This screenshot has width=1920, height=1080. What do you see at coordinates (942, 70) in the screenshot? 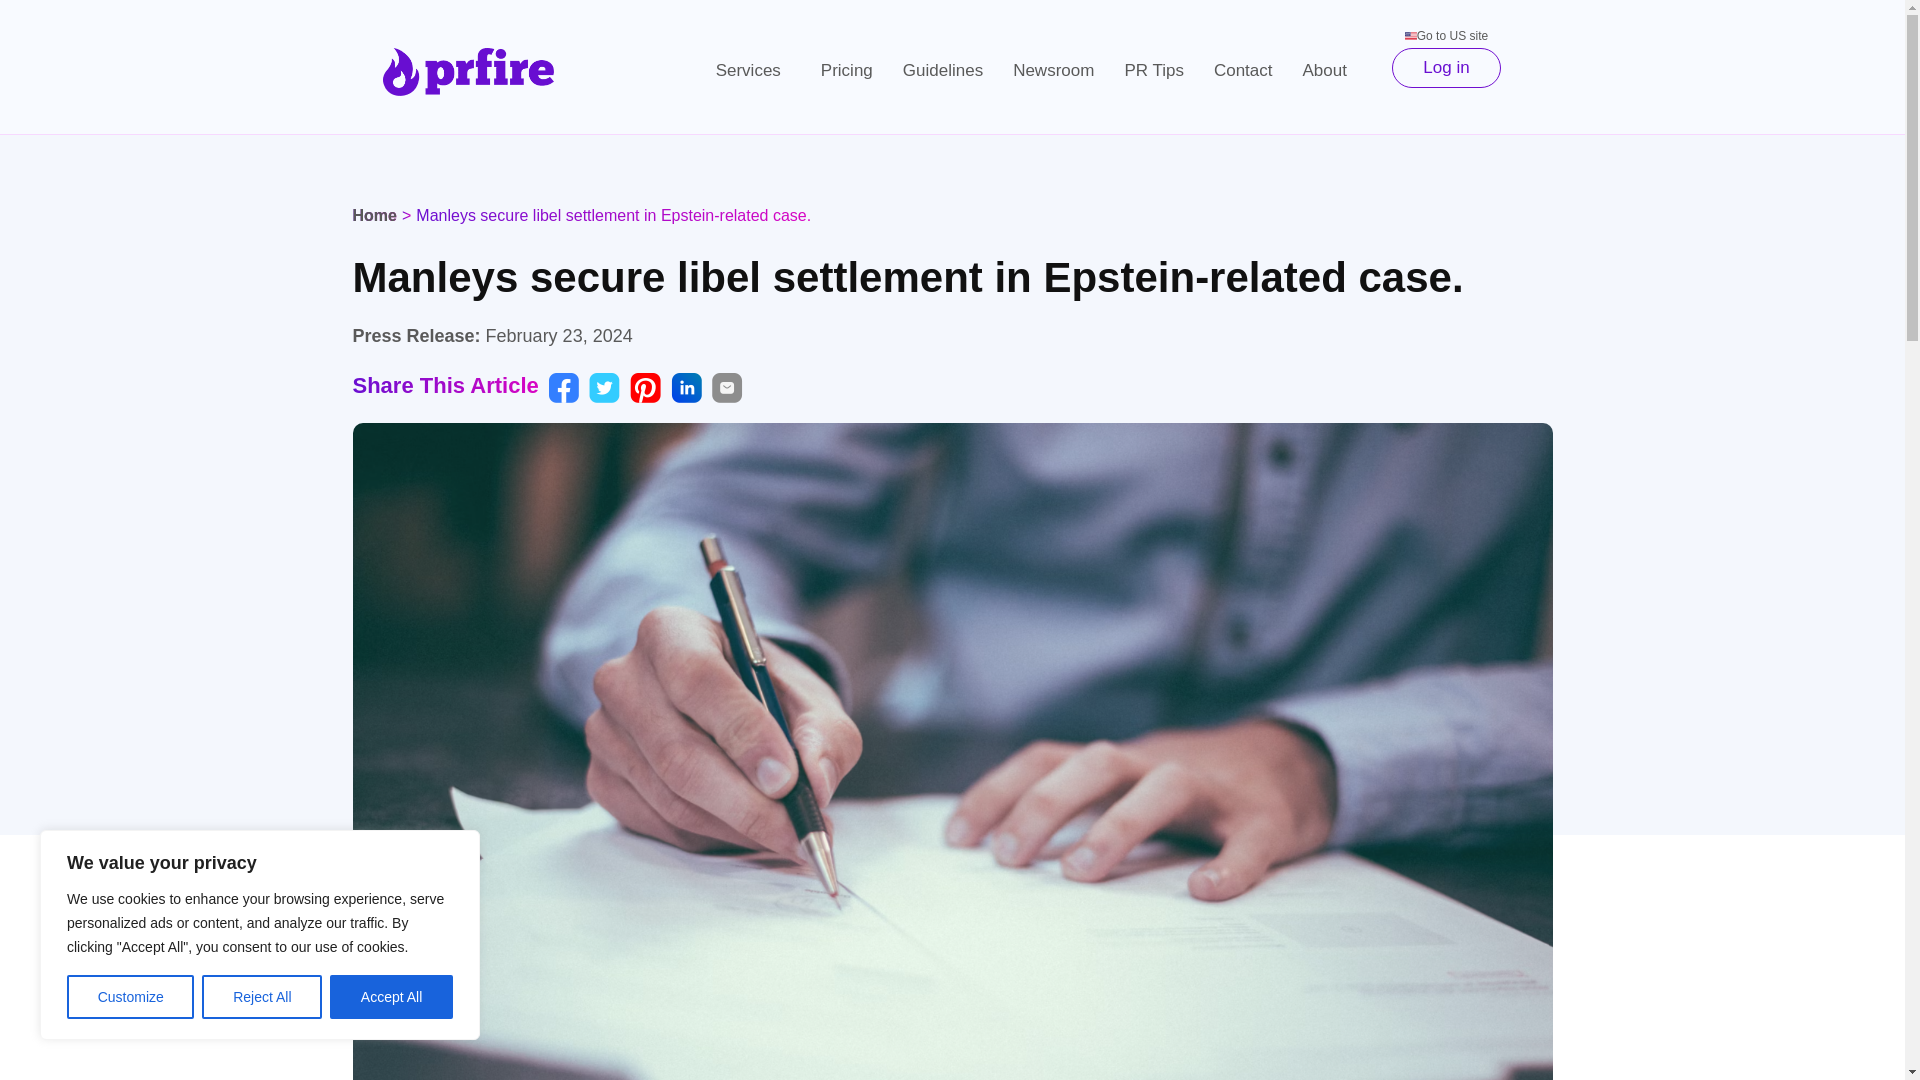
I see `Guidelines` at bounding box center [942, 70].